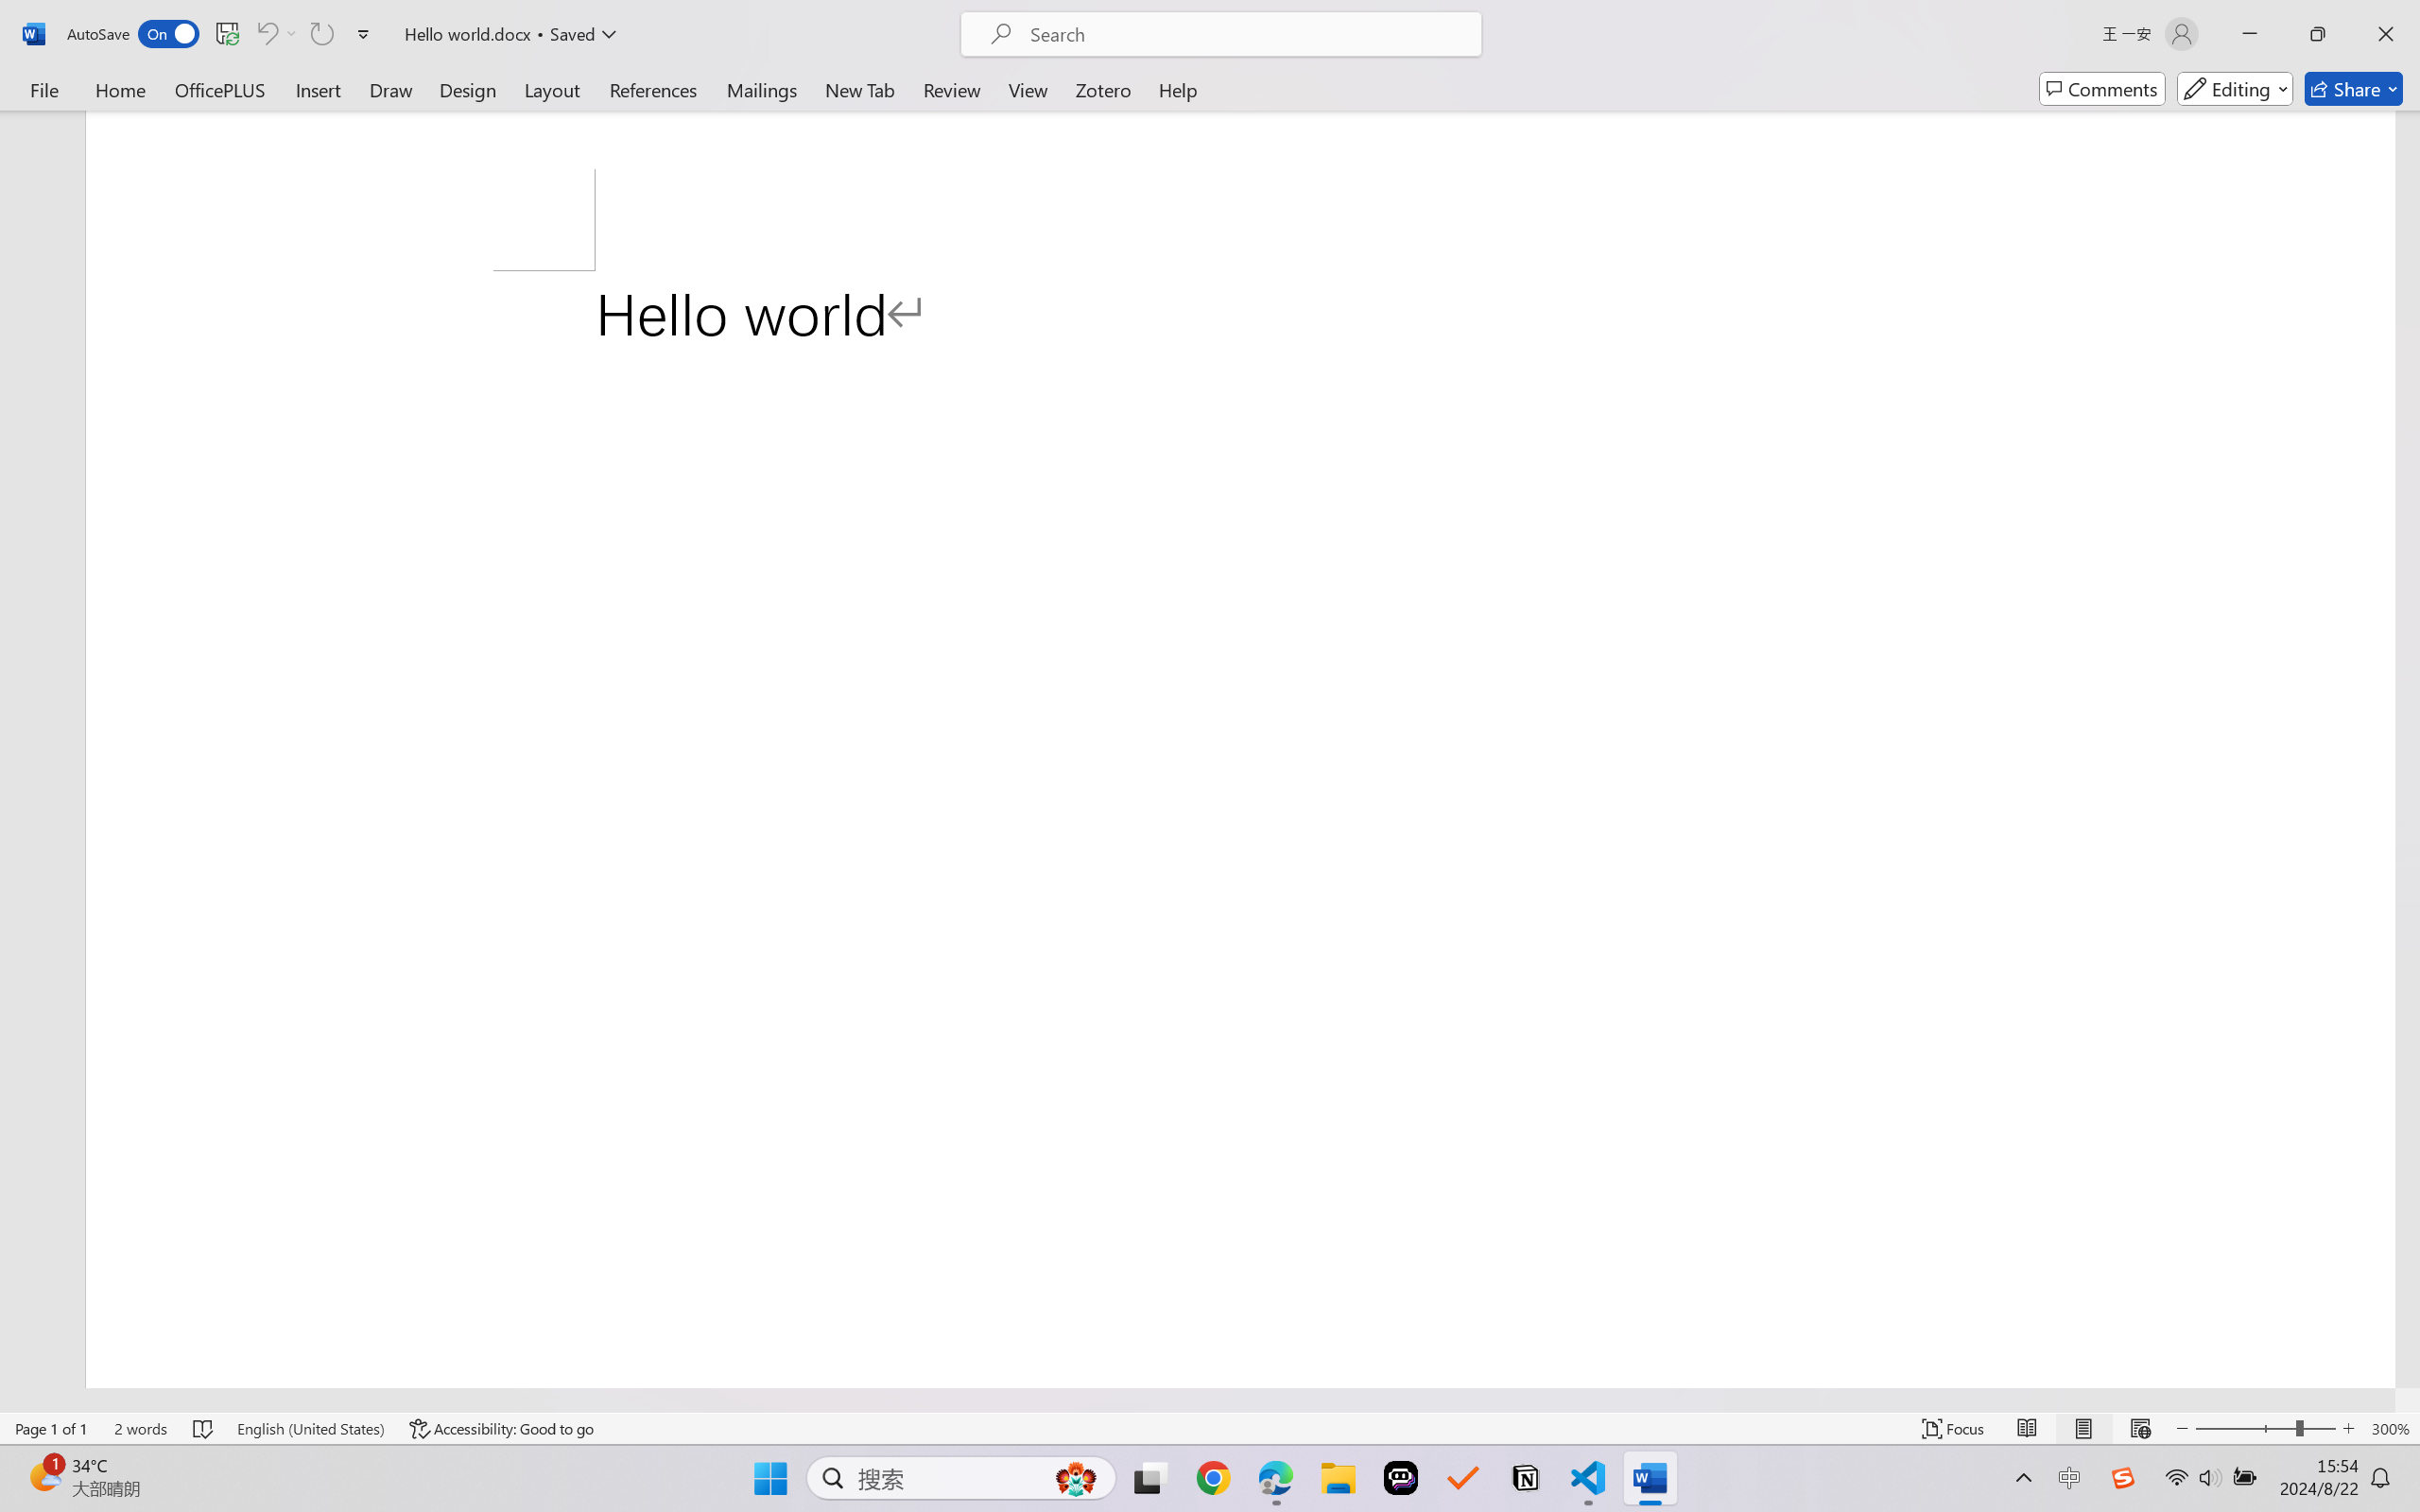 This screenshot has height=1512, width=2420. I want to click on Zotero, so click(1102, 89).